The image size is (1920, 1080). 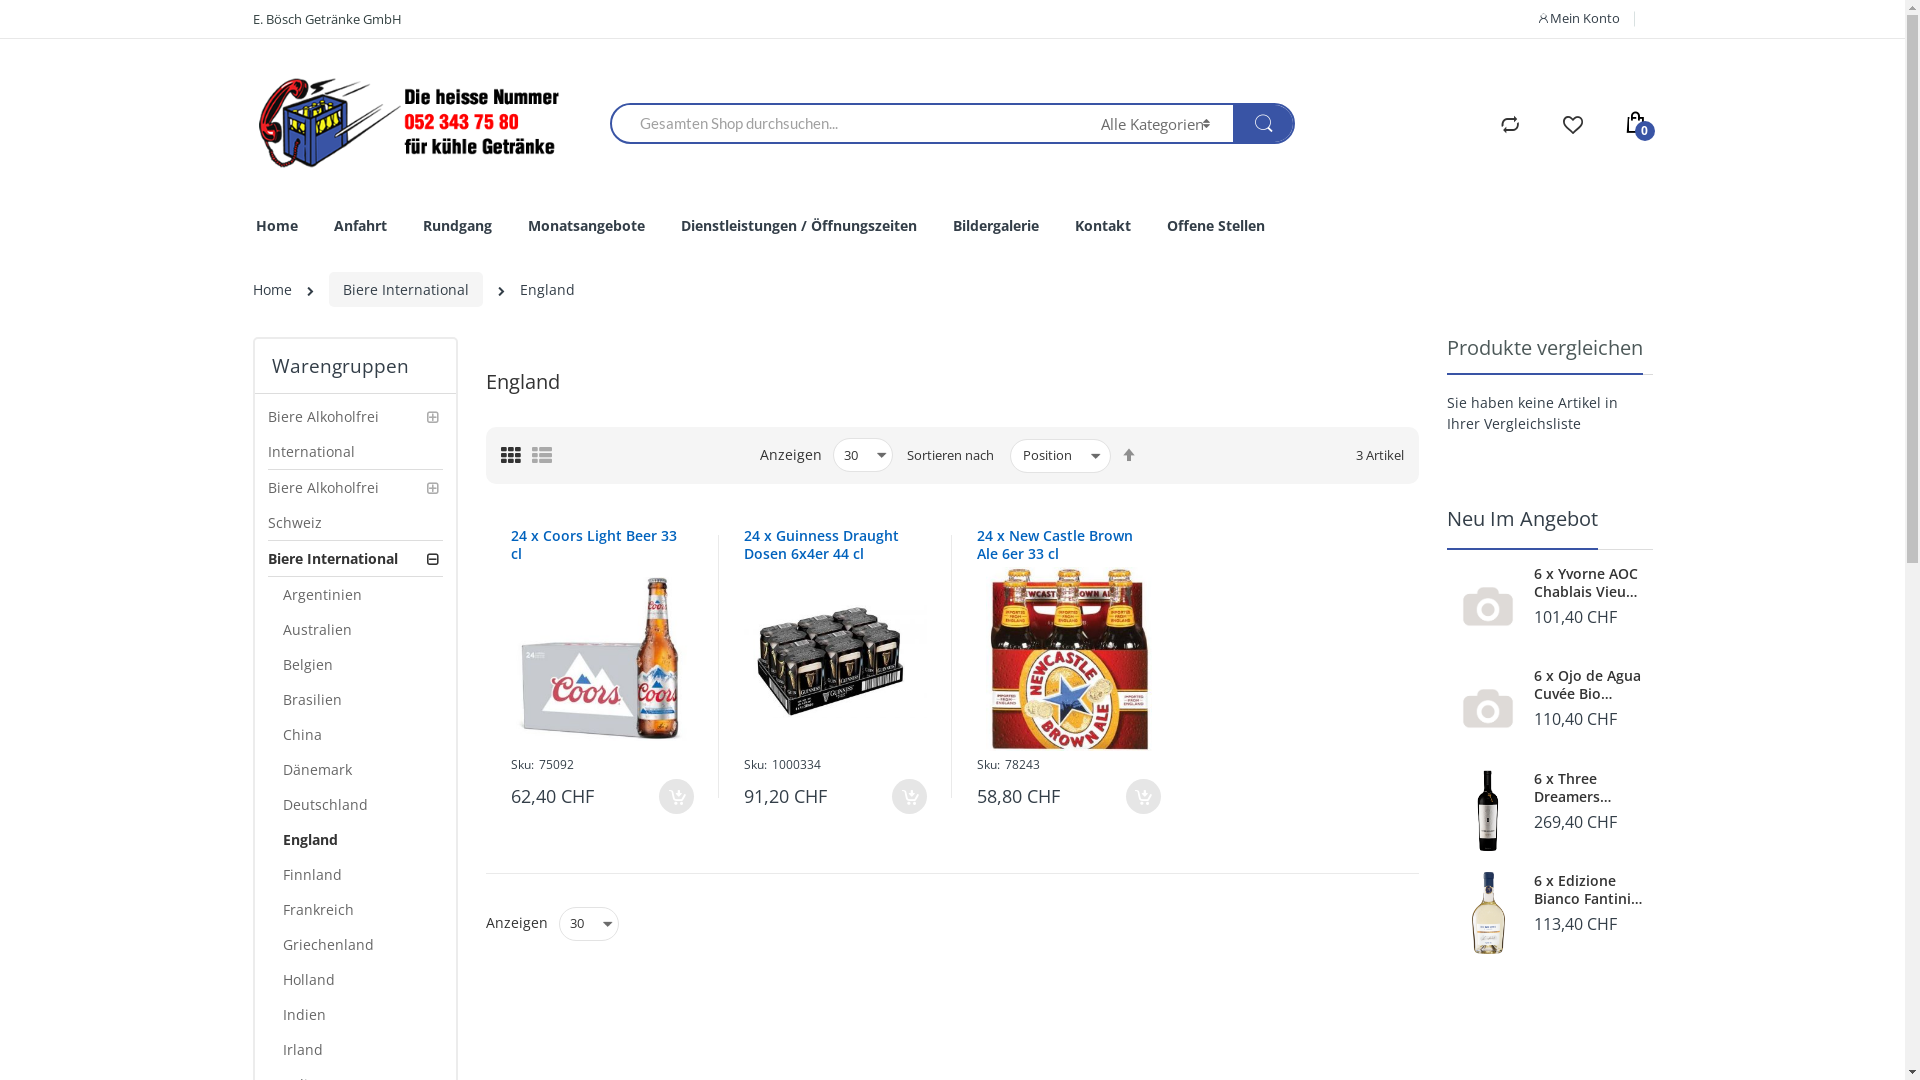 What do you see at coordinates (360, 226) in the screenshot?
I see `Anfahrt` at bounding box center [360, 226].